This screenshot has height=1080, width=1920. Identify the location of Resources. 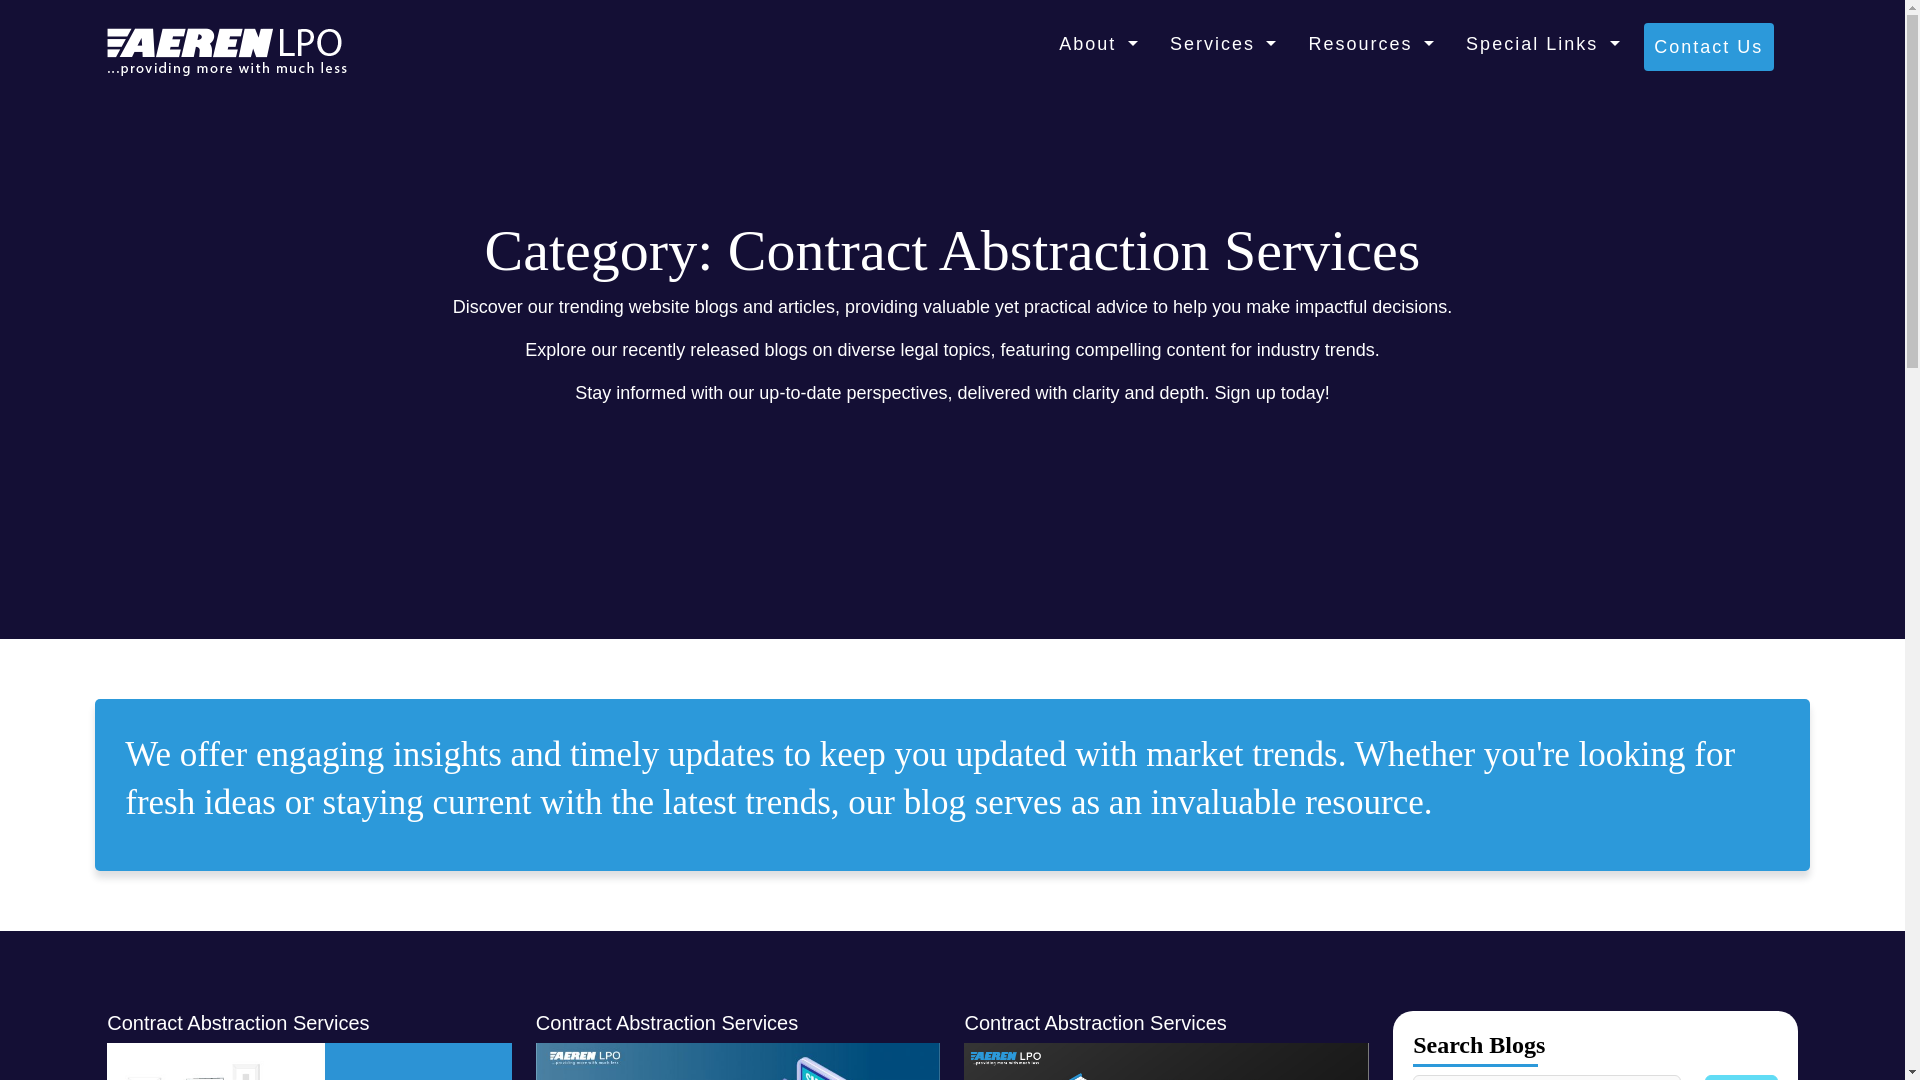
(1370, 44).